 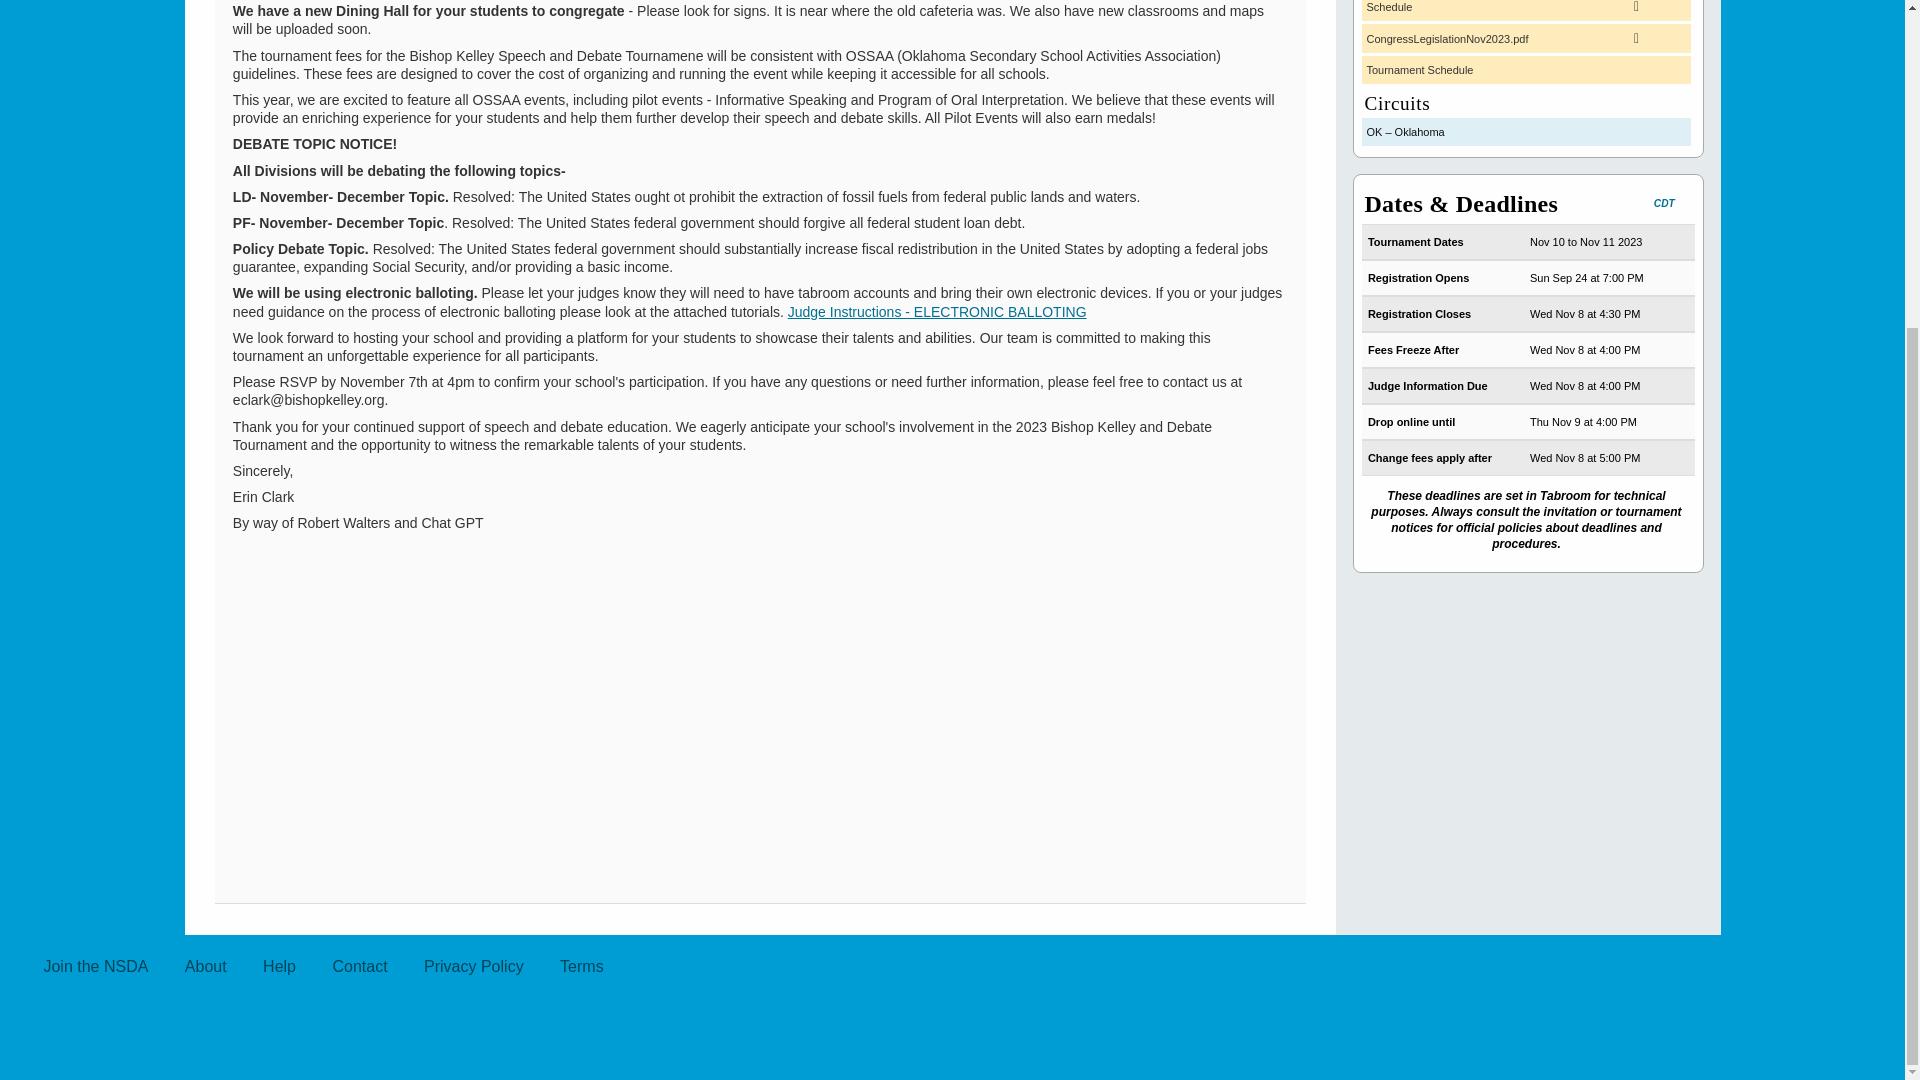 I want to click on Contact, so click(x=360, y=966).